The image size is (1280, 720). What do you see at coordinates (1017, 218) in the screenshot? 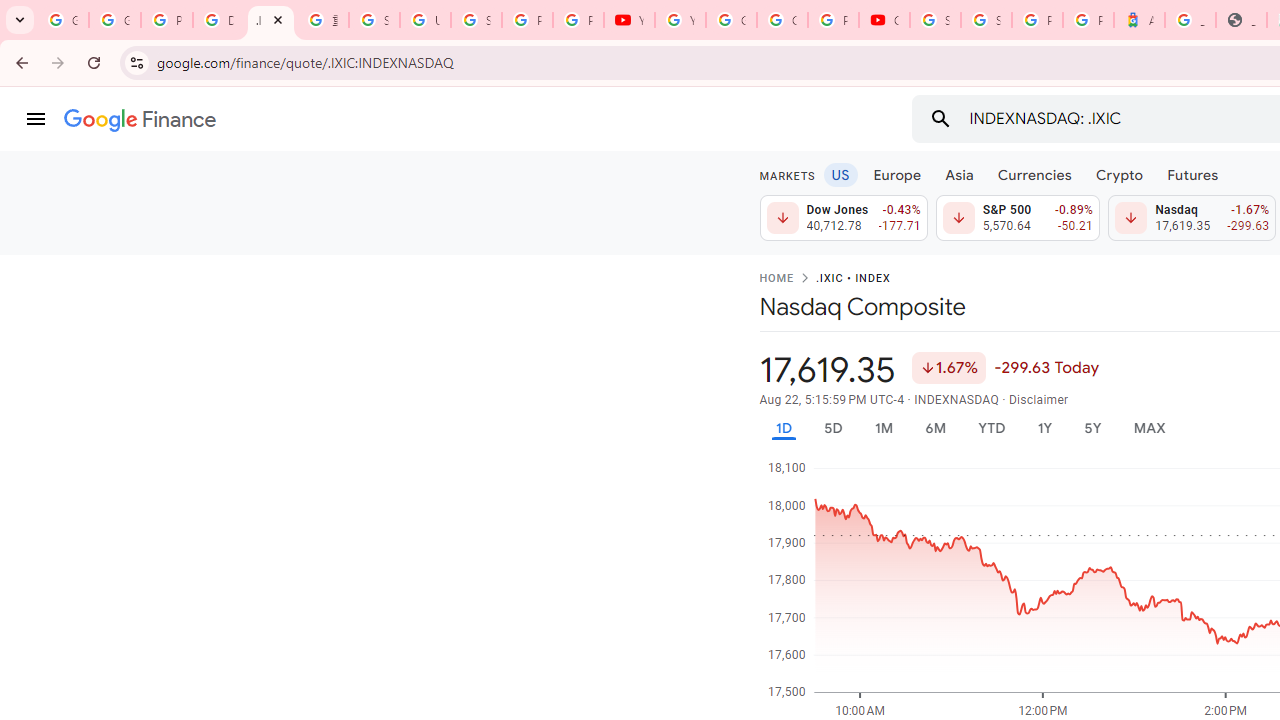
I see `S&P 500 5,570.64 Down by 0.89% -50.21` at bounding box center [1017, 218].